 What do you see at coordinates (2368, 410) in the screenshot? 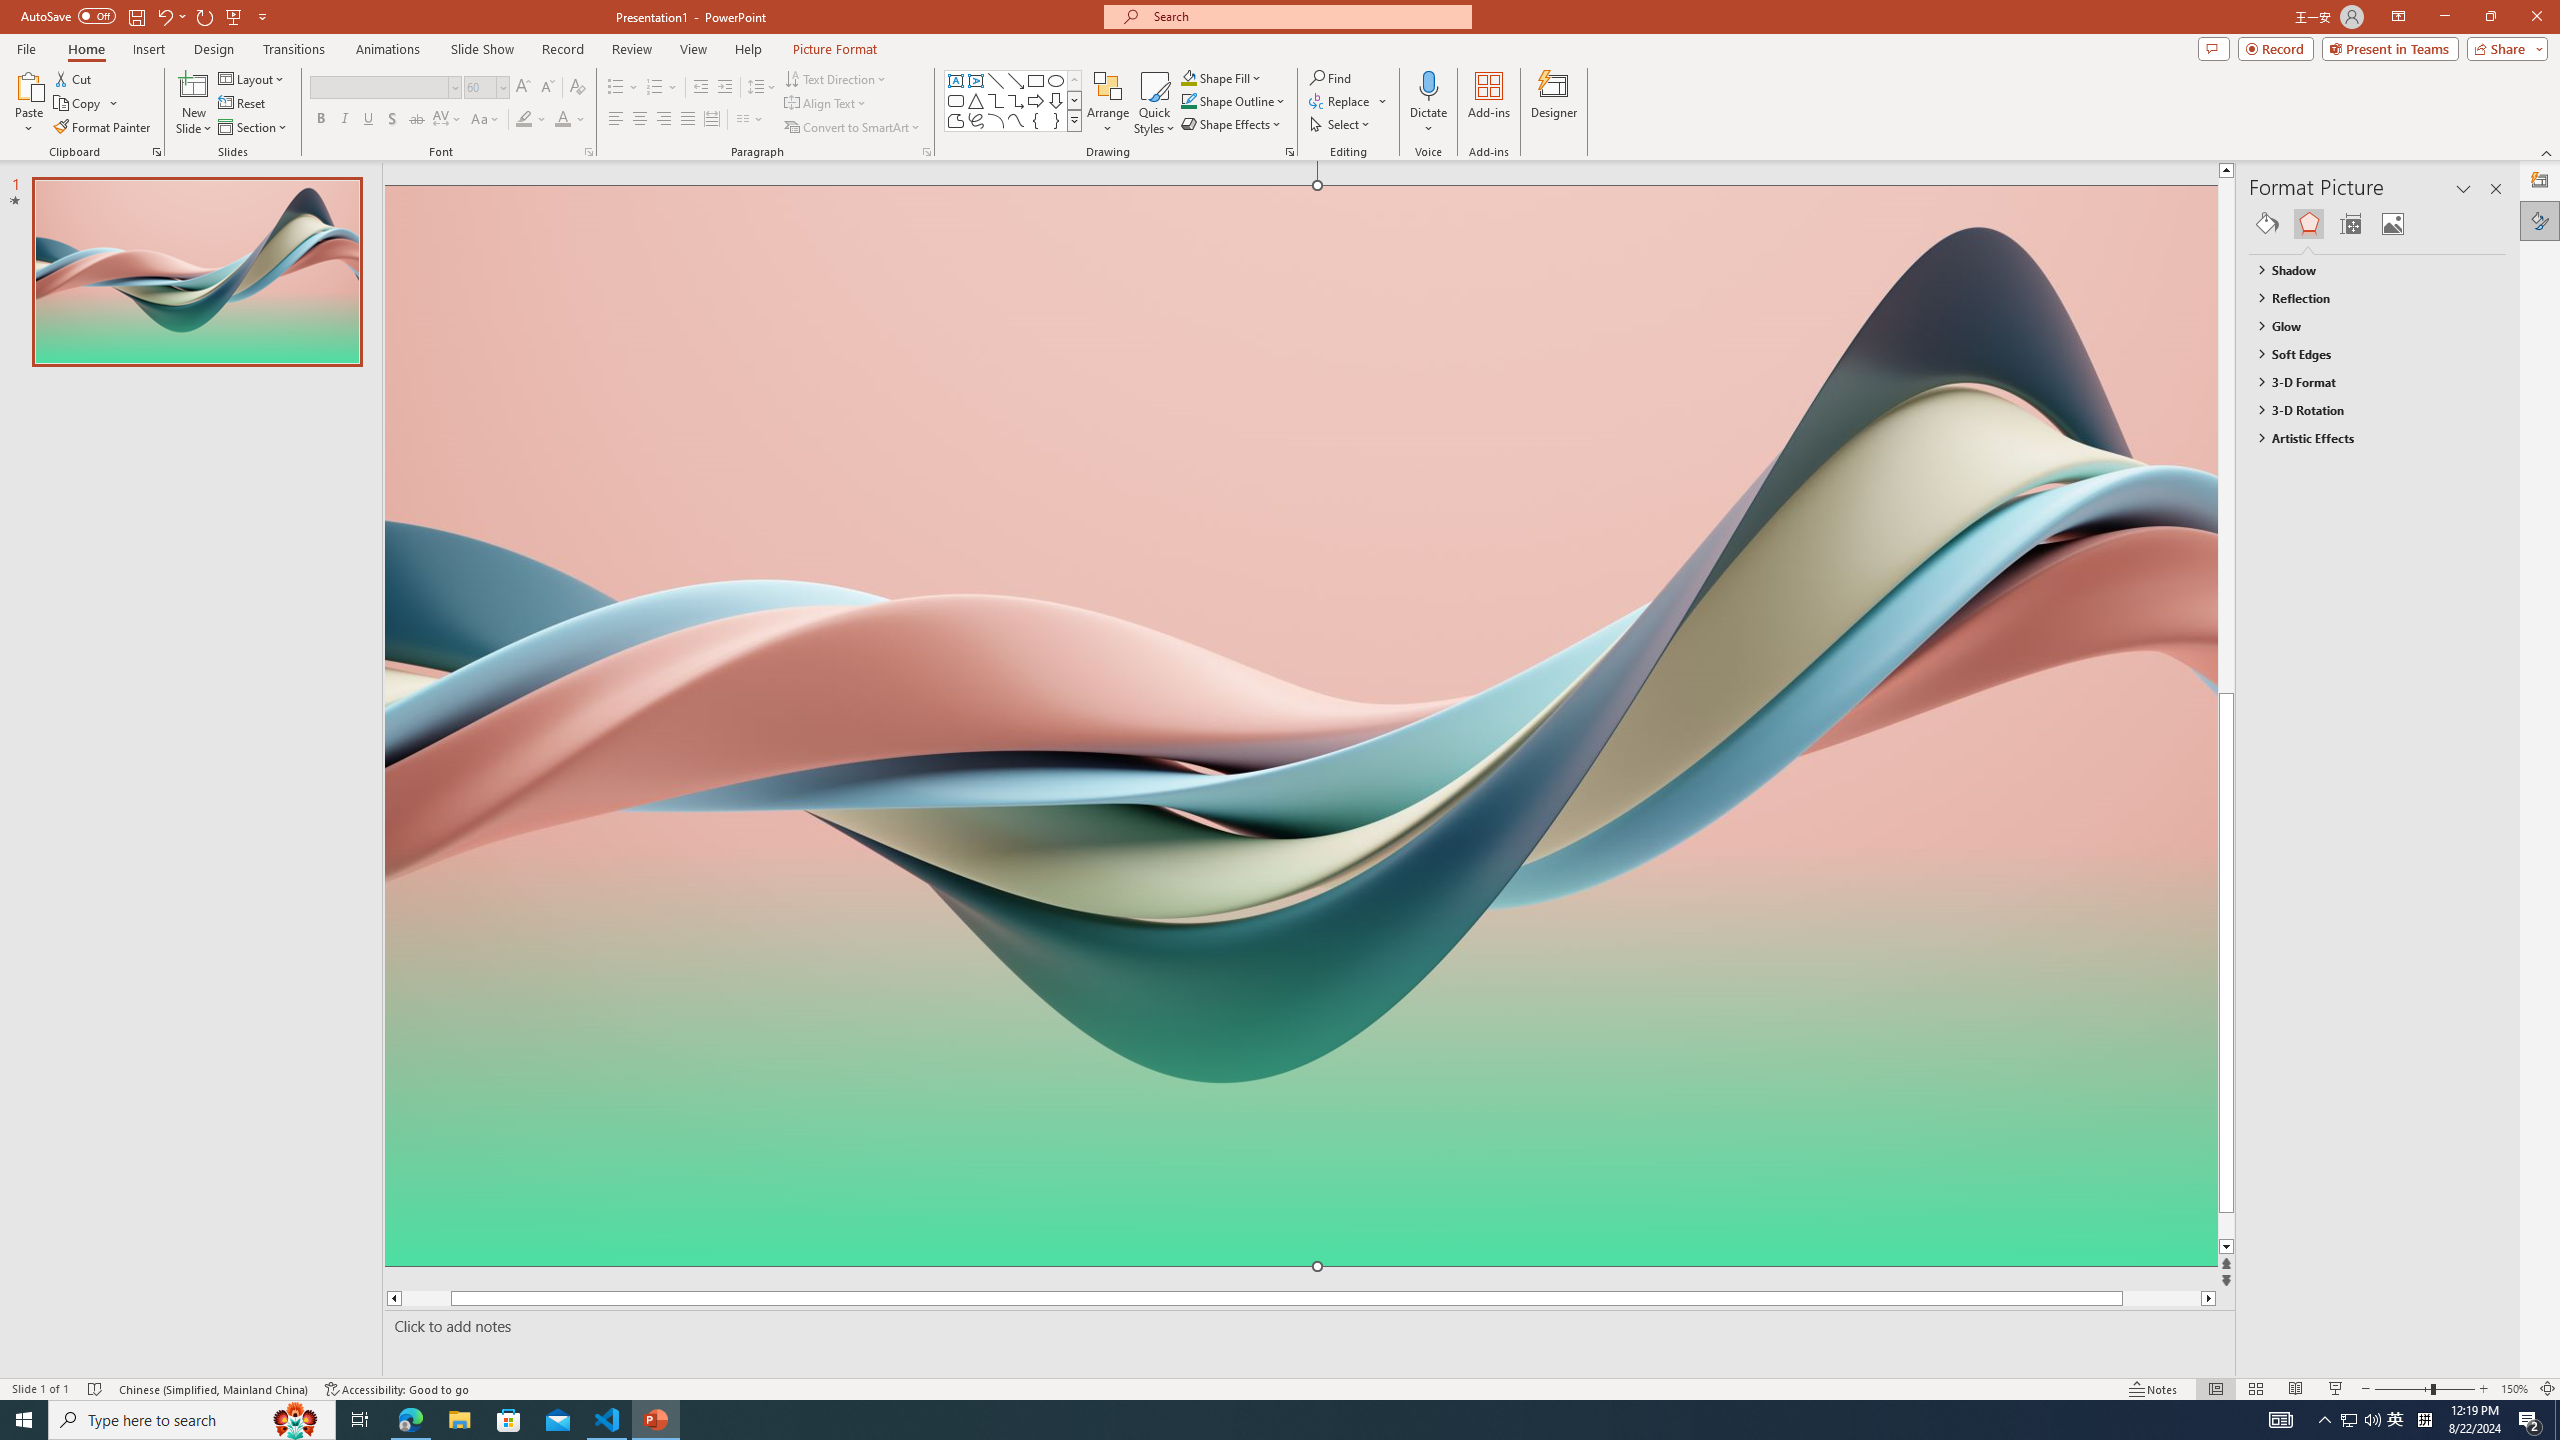
I see `3-D Rotation` at bounding box center [2368, 410].